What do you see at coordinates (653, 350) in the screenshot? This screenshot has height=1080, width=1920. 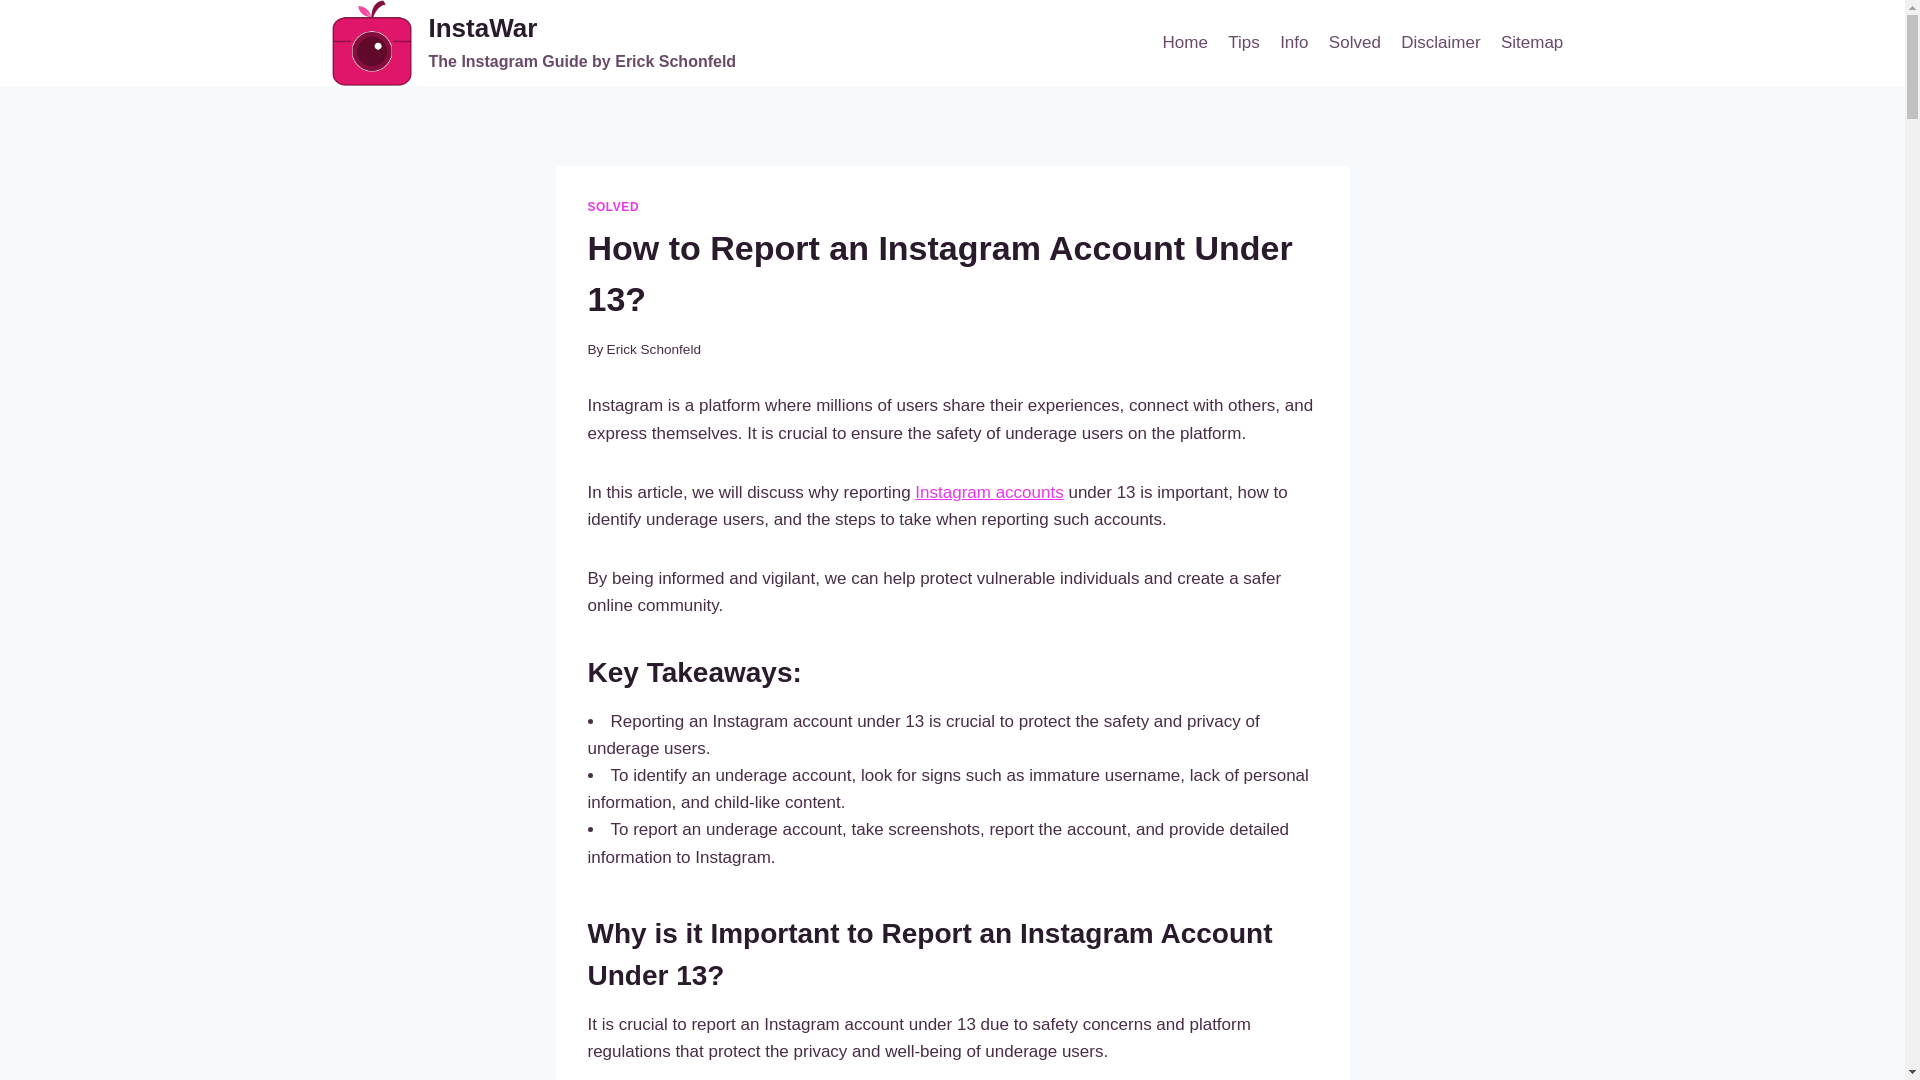 I see `Erick Schonfeld` at bounding box center [653, 350].